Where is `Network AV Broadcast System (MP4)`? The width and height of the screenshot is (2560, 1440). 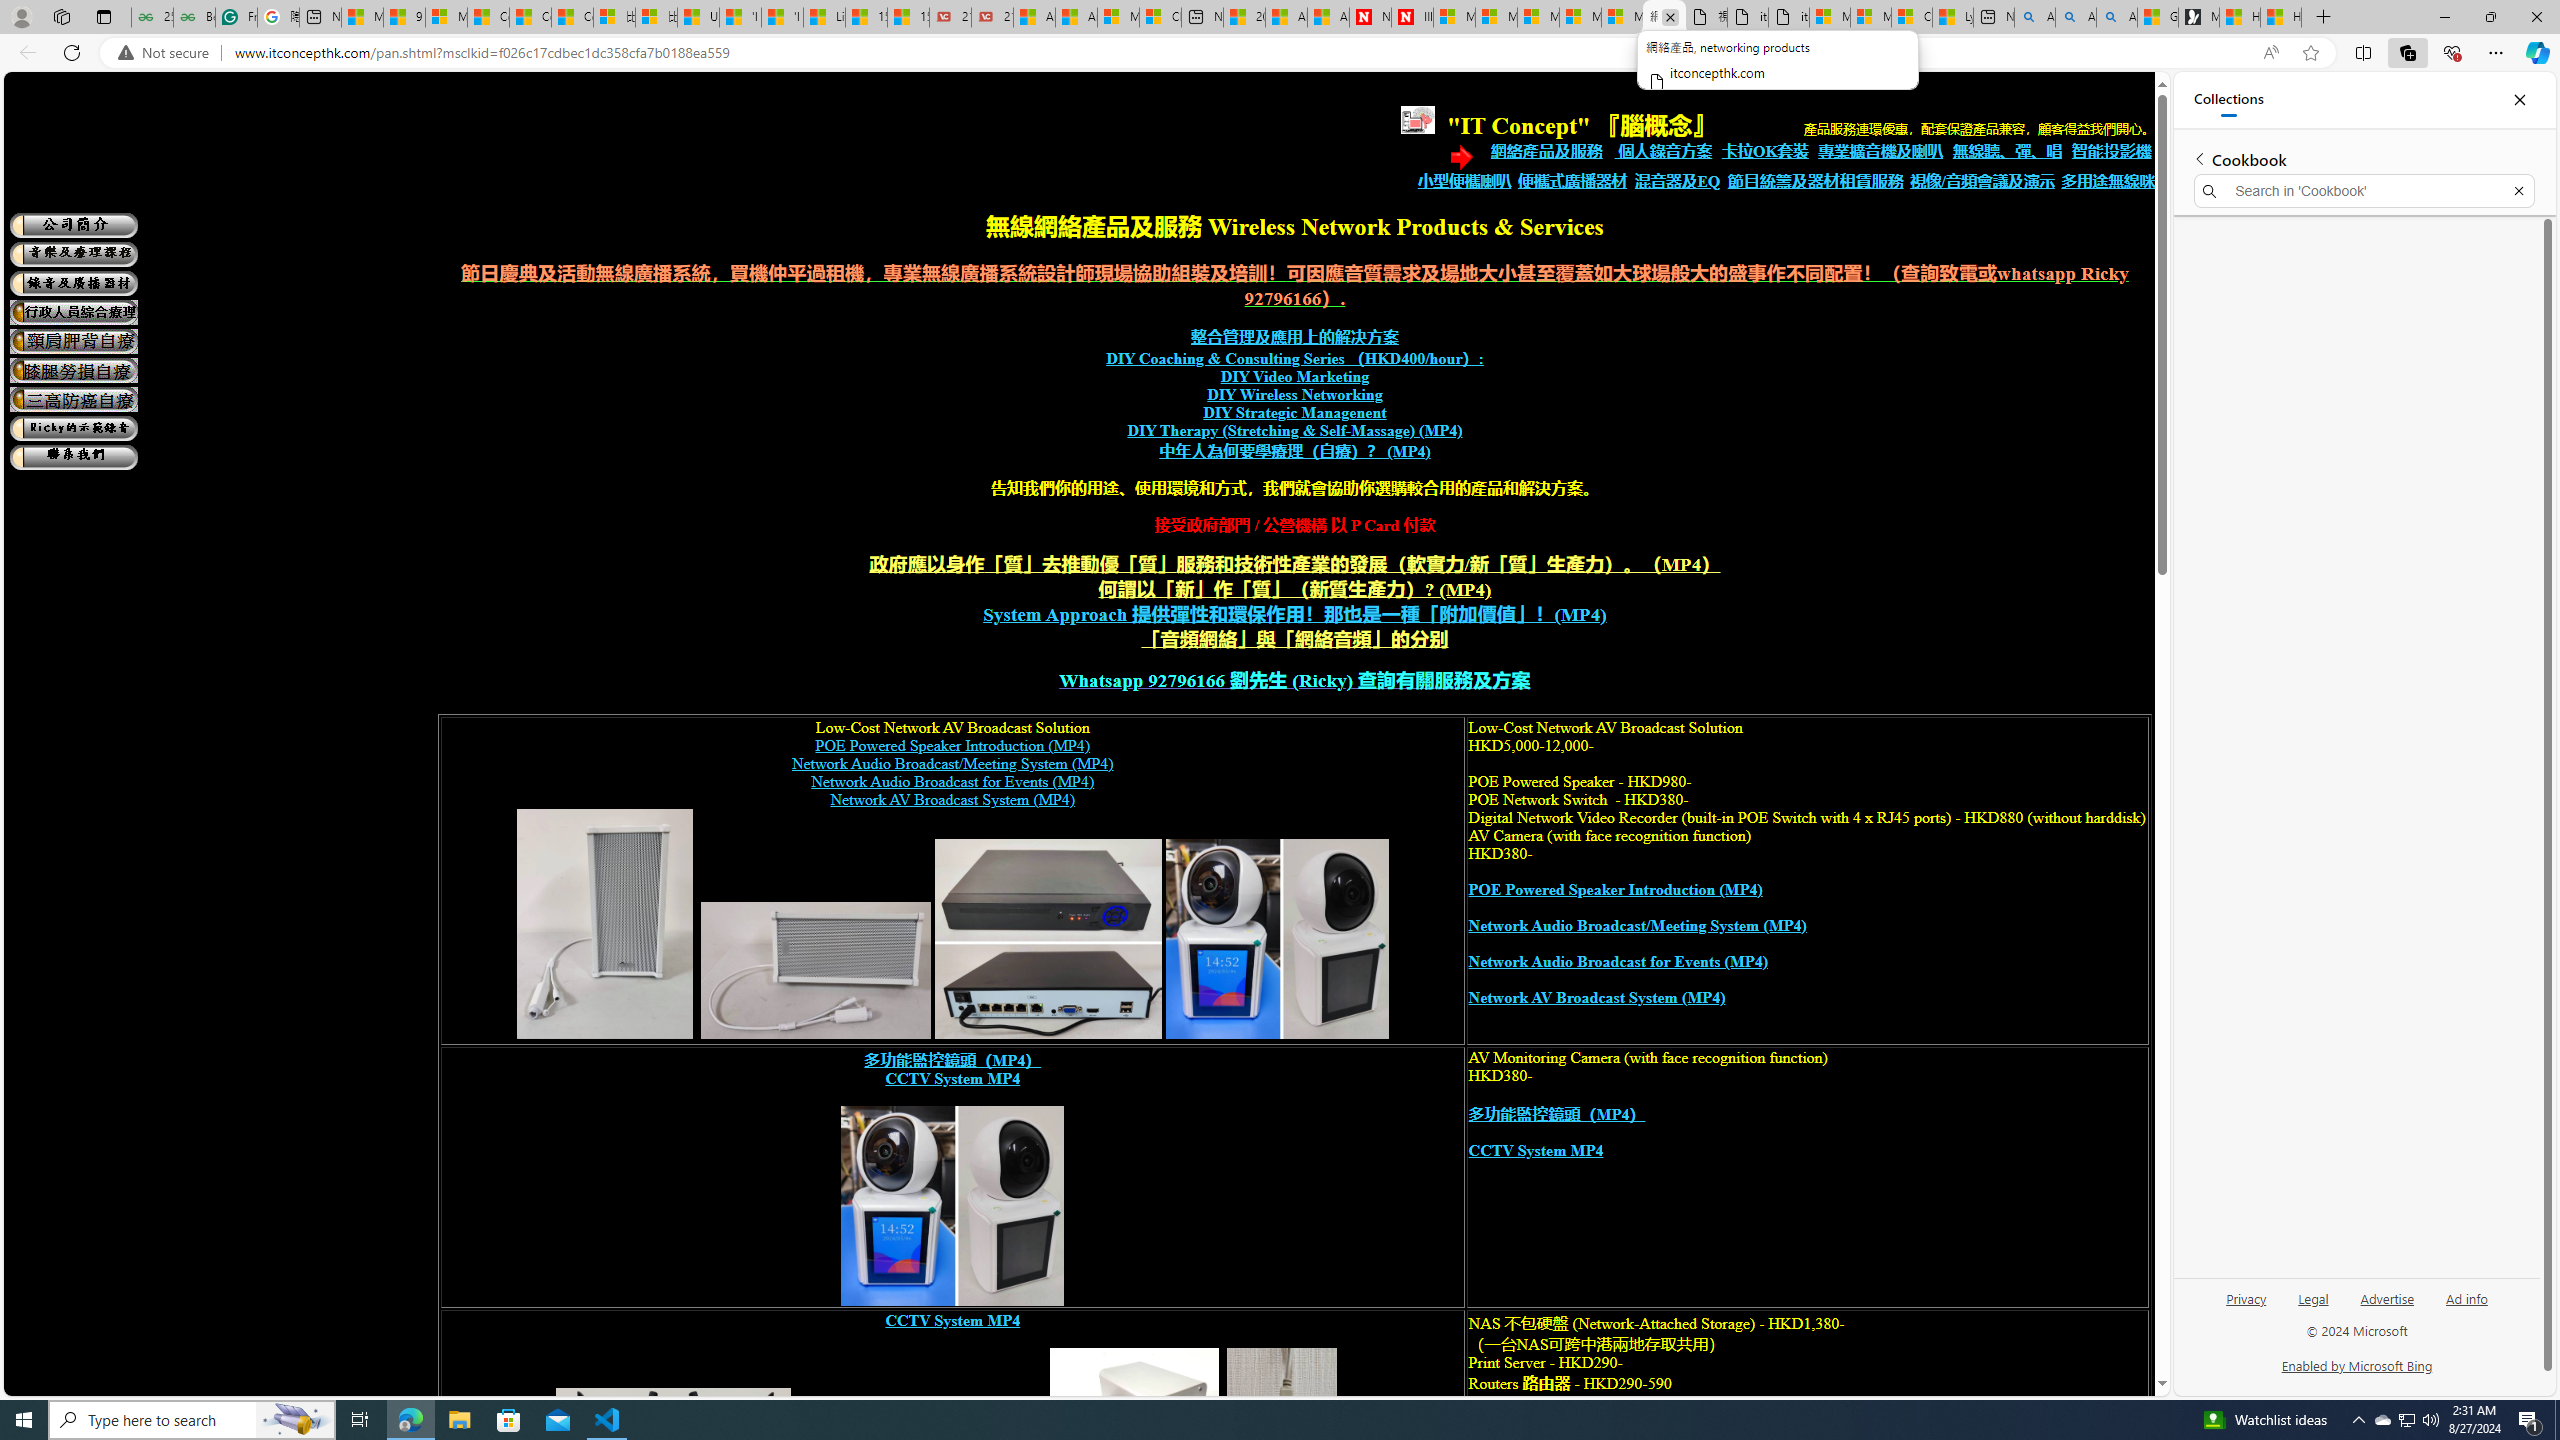
Network AV Broadcast System (MP4) is located at coordinates (1596, 998).